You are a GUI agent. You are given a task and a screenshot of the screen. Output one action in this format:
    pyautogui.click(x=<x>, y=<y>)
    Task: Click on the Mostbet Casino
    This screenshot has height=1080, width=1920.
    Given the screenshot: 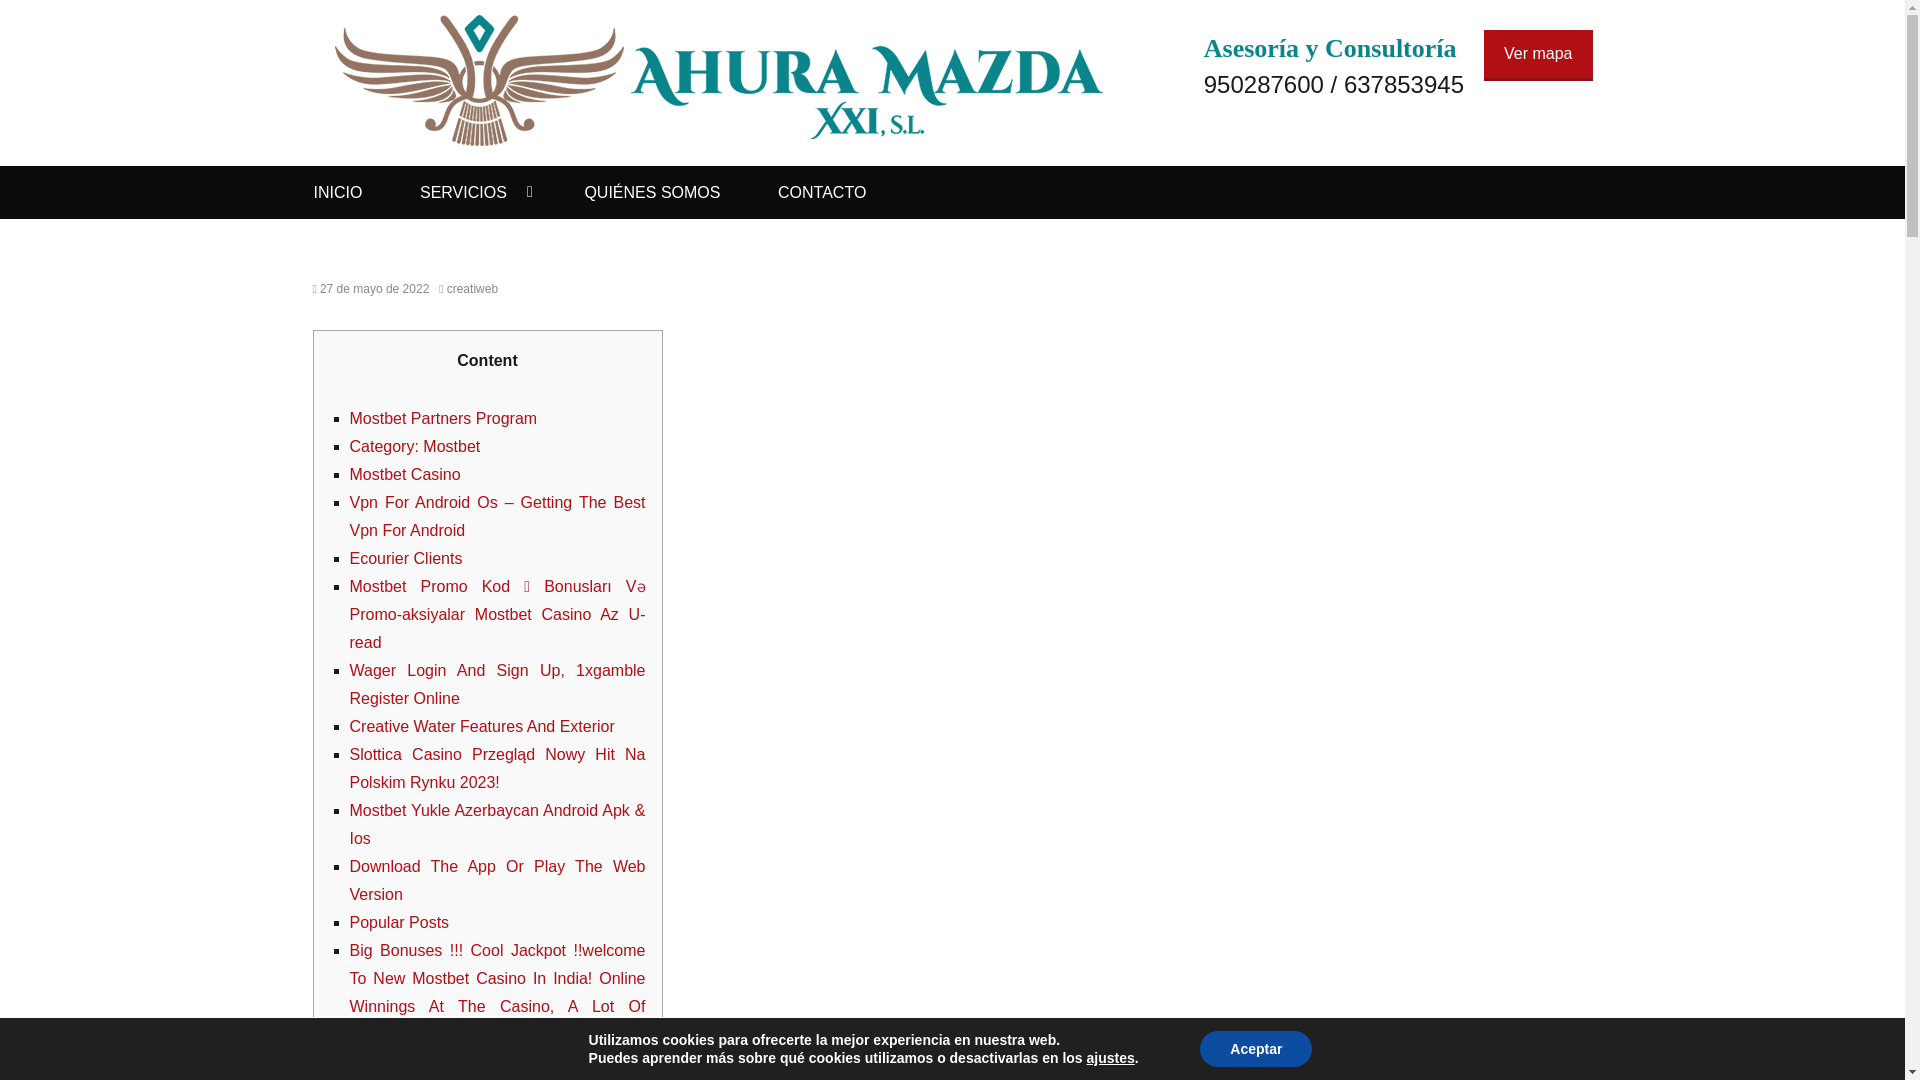 What is the action you would take?
    pyautogui.click(x=404, y=474)
    